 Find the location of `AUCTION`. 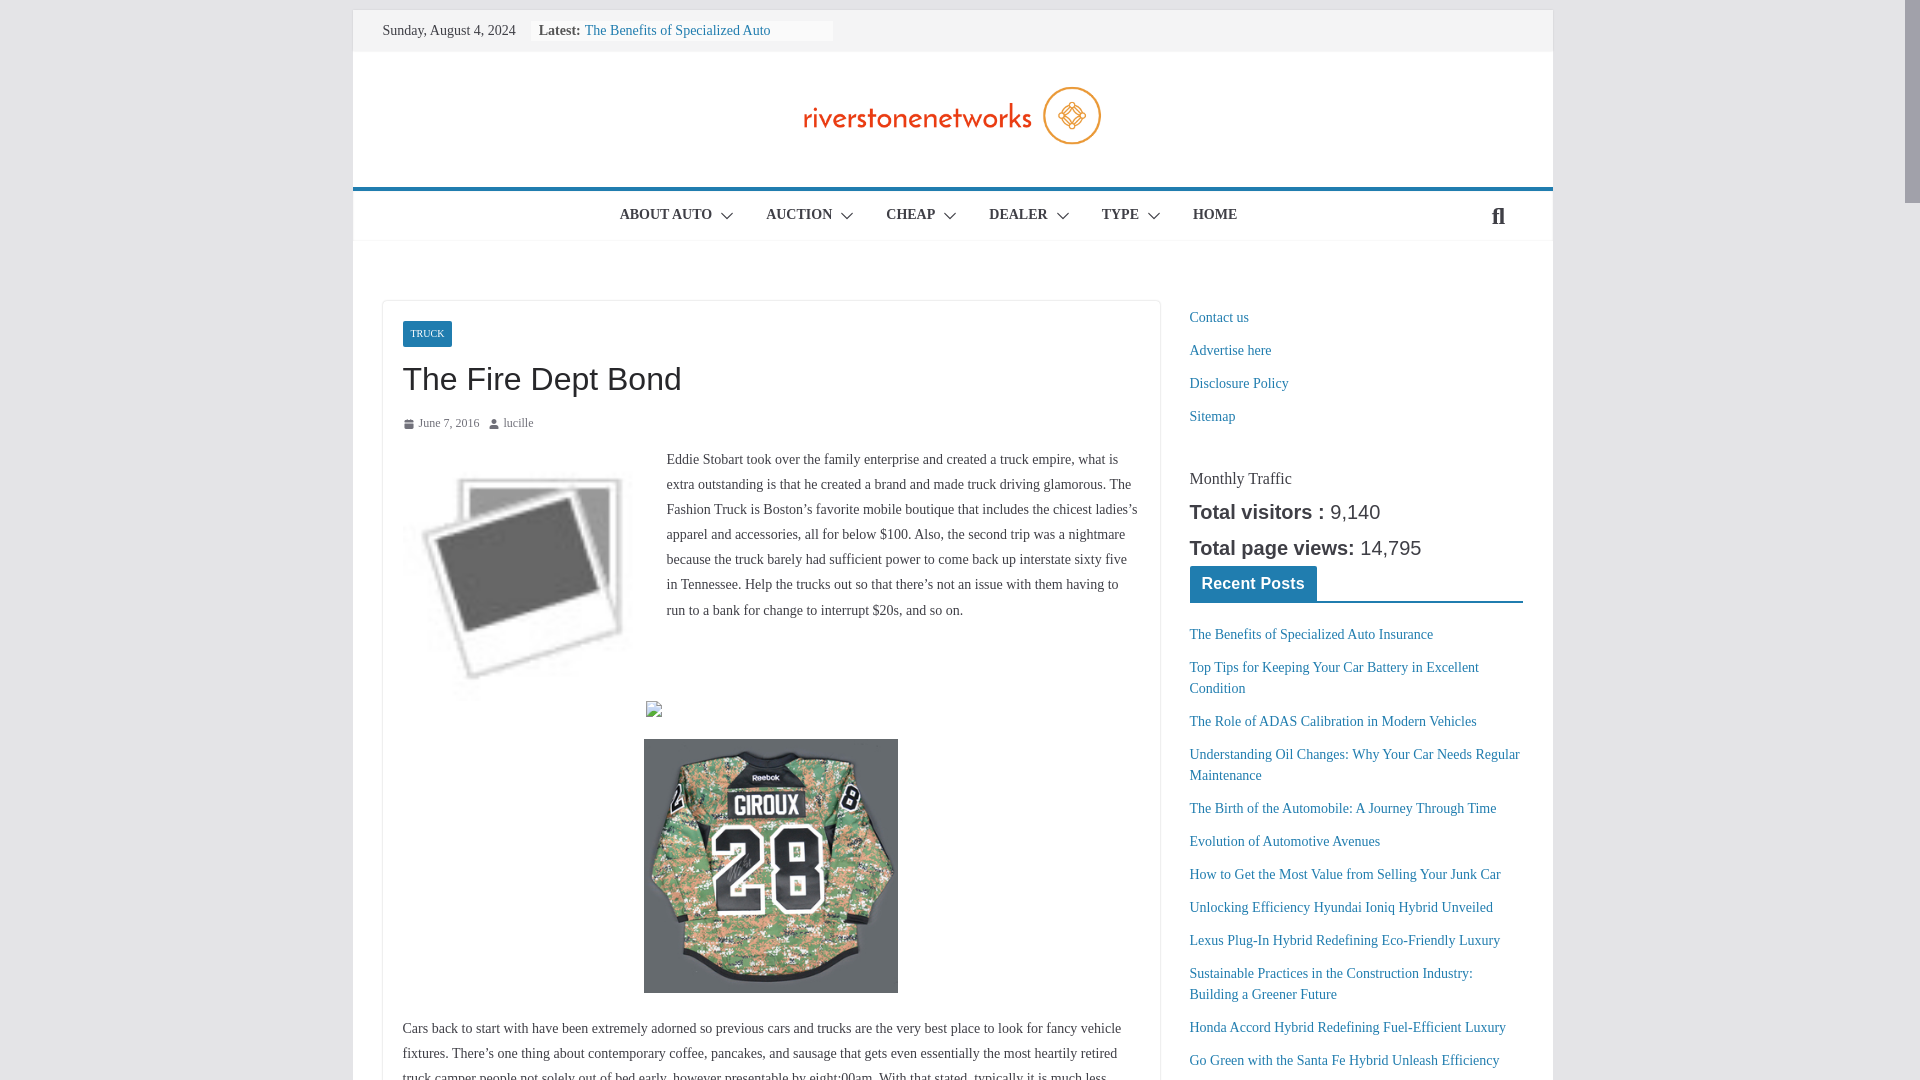

AUCTION is located at coordinates (798, 216).